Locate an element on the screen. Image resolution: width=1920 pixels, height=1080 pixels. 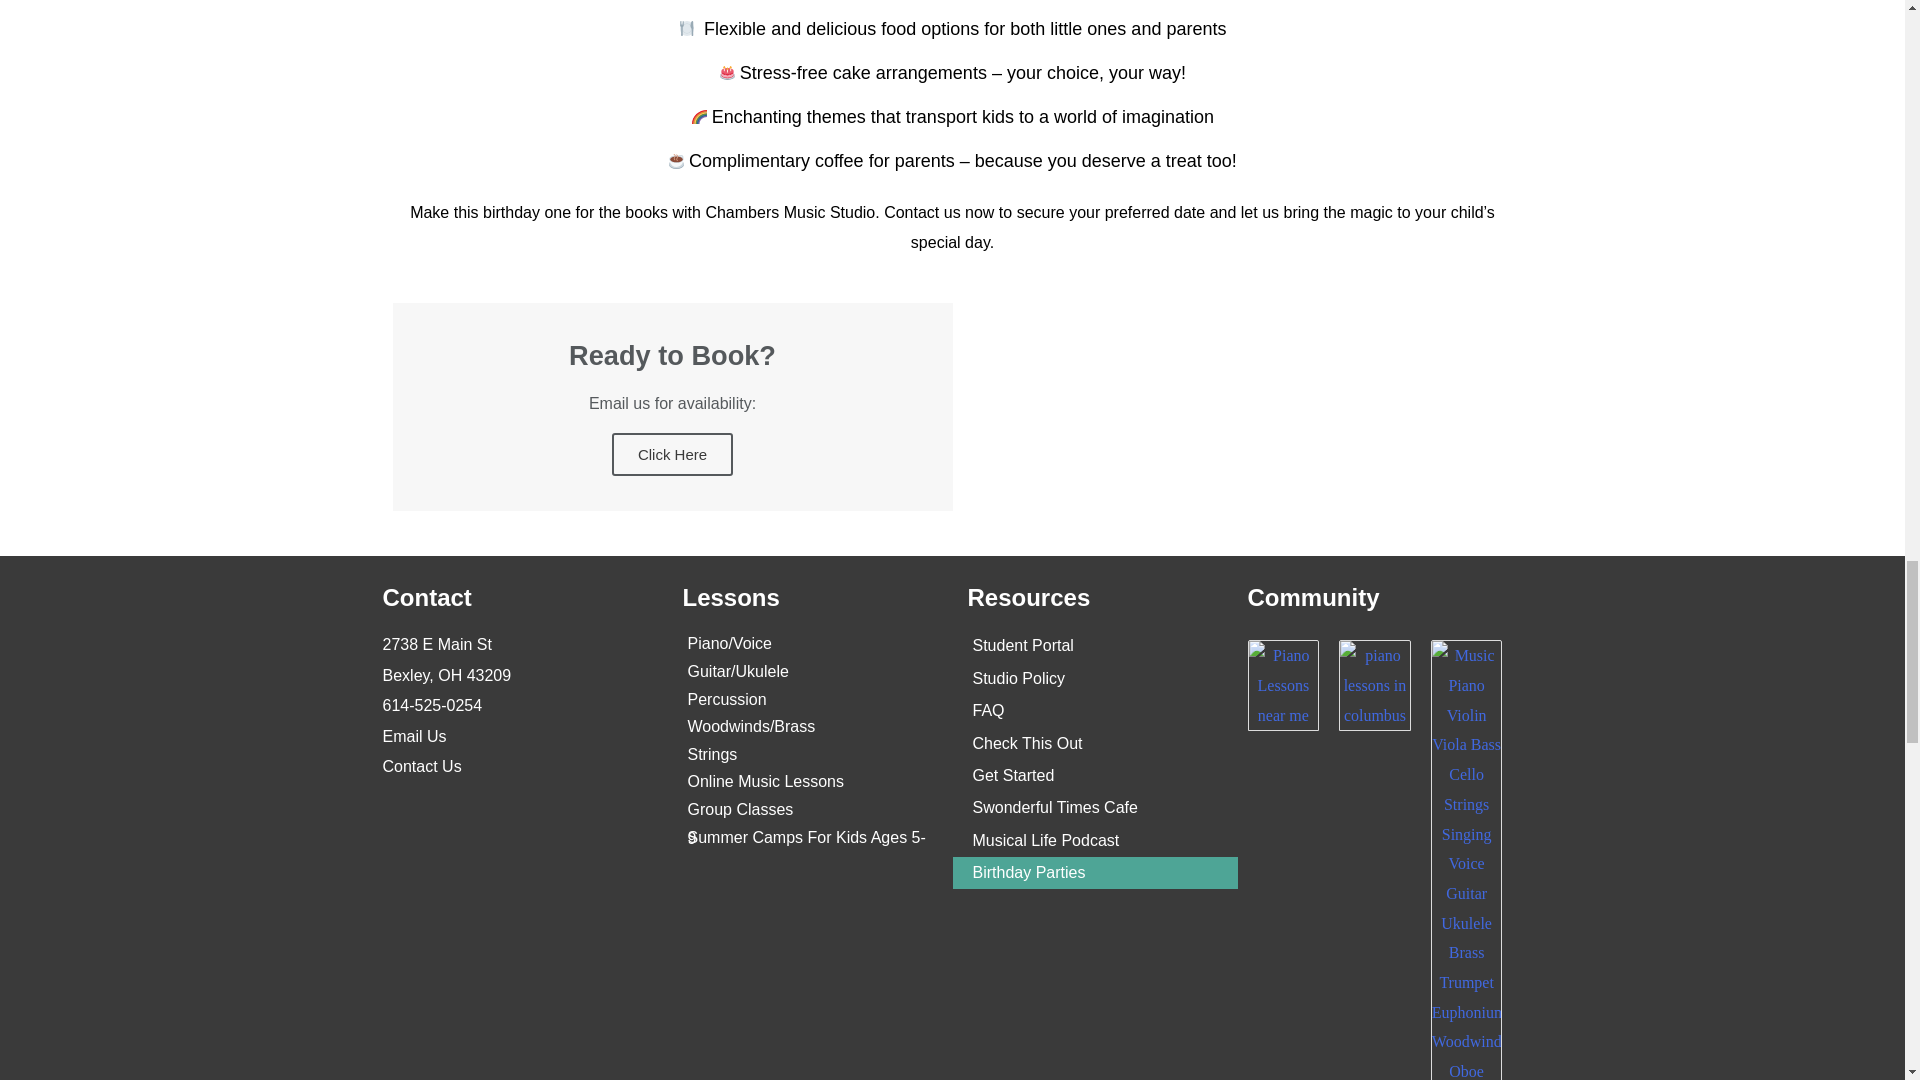
Birthday Parties 8 1f382 is located at coordinates (728, 73).